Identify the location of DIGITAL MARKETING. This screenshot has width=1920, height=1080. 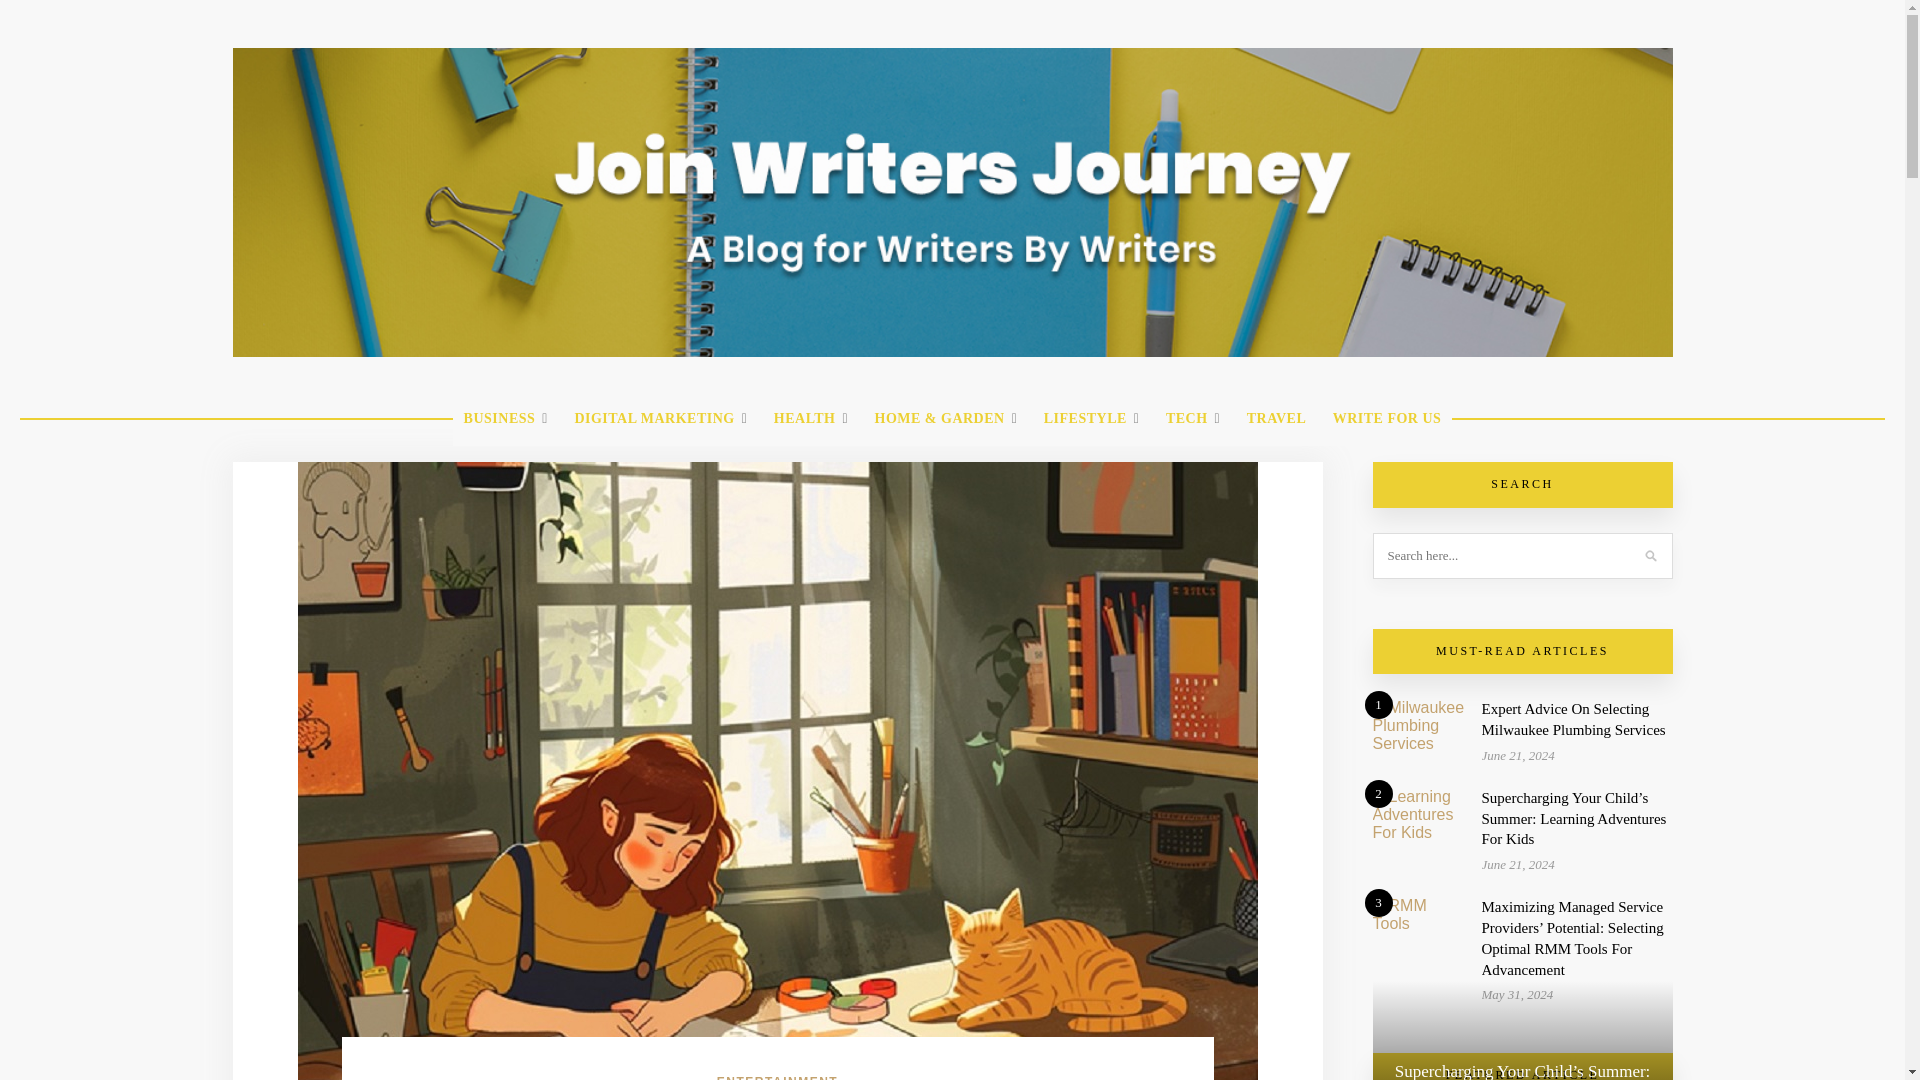
(660, 419).